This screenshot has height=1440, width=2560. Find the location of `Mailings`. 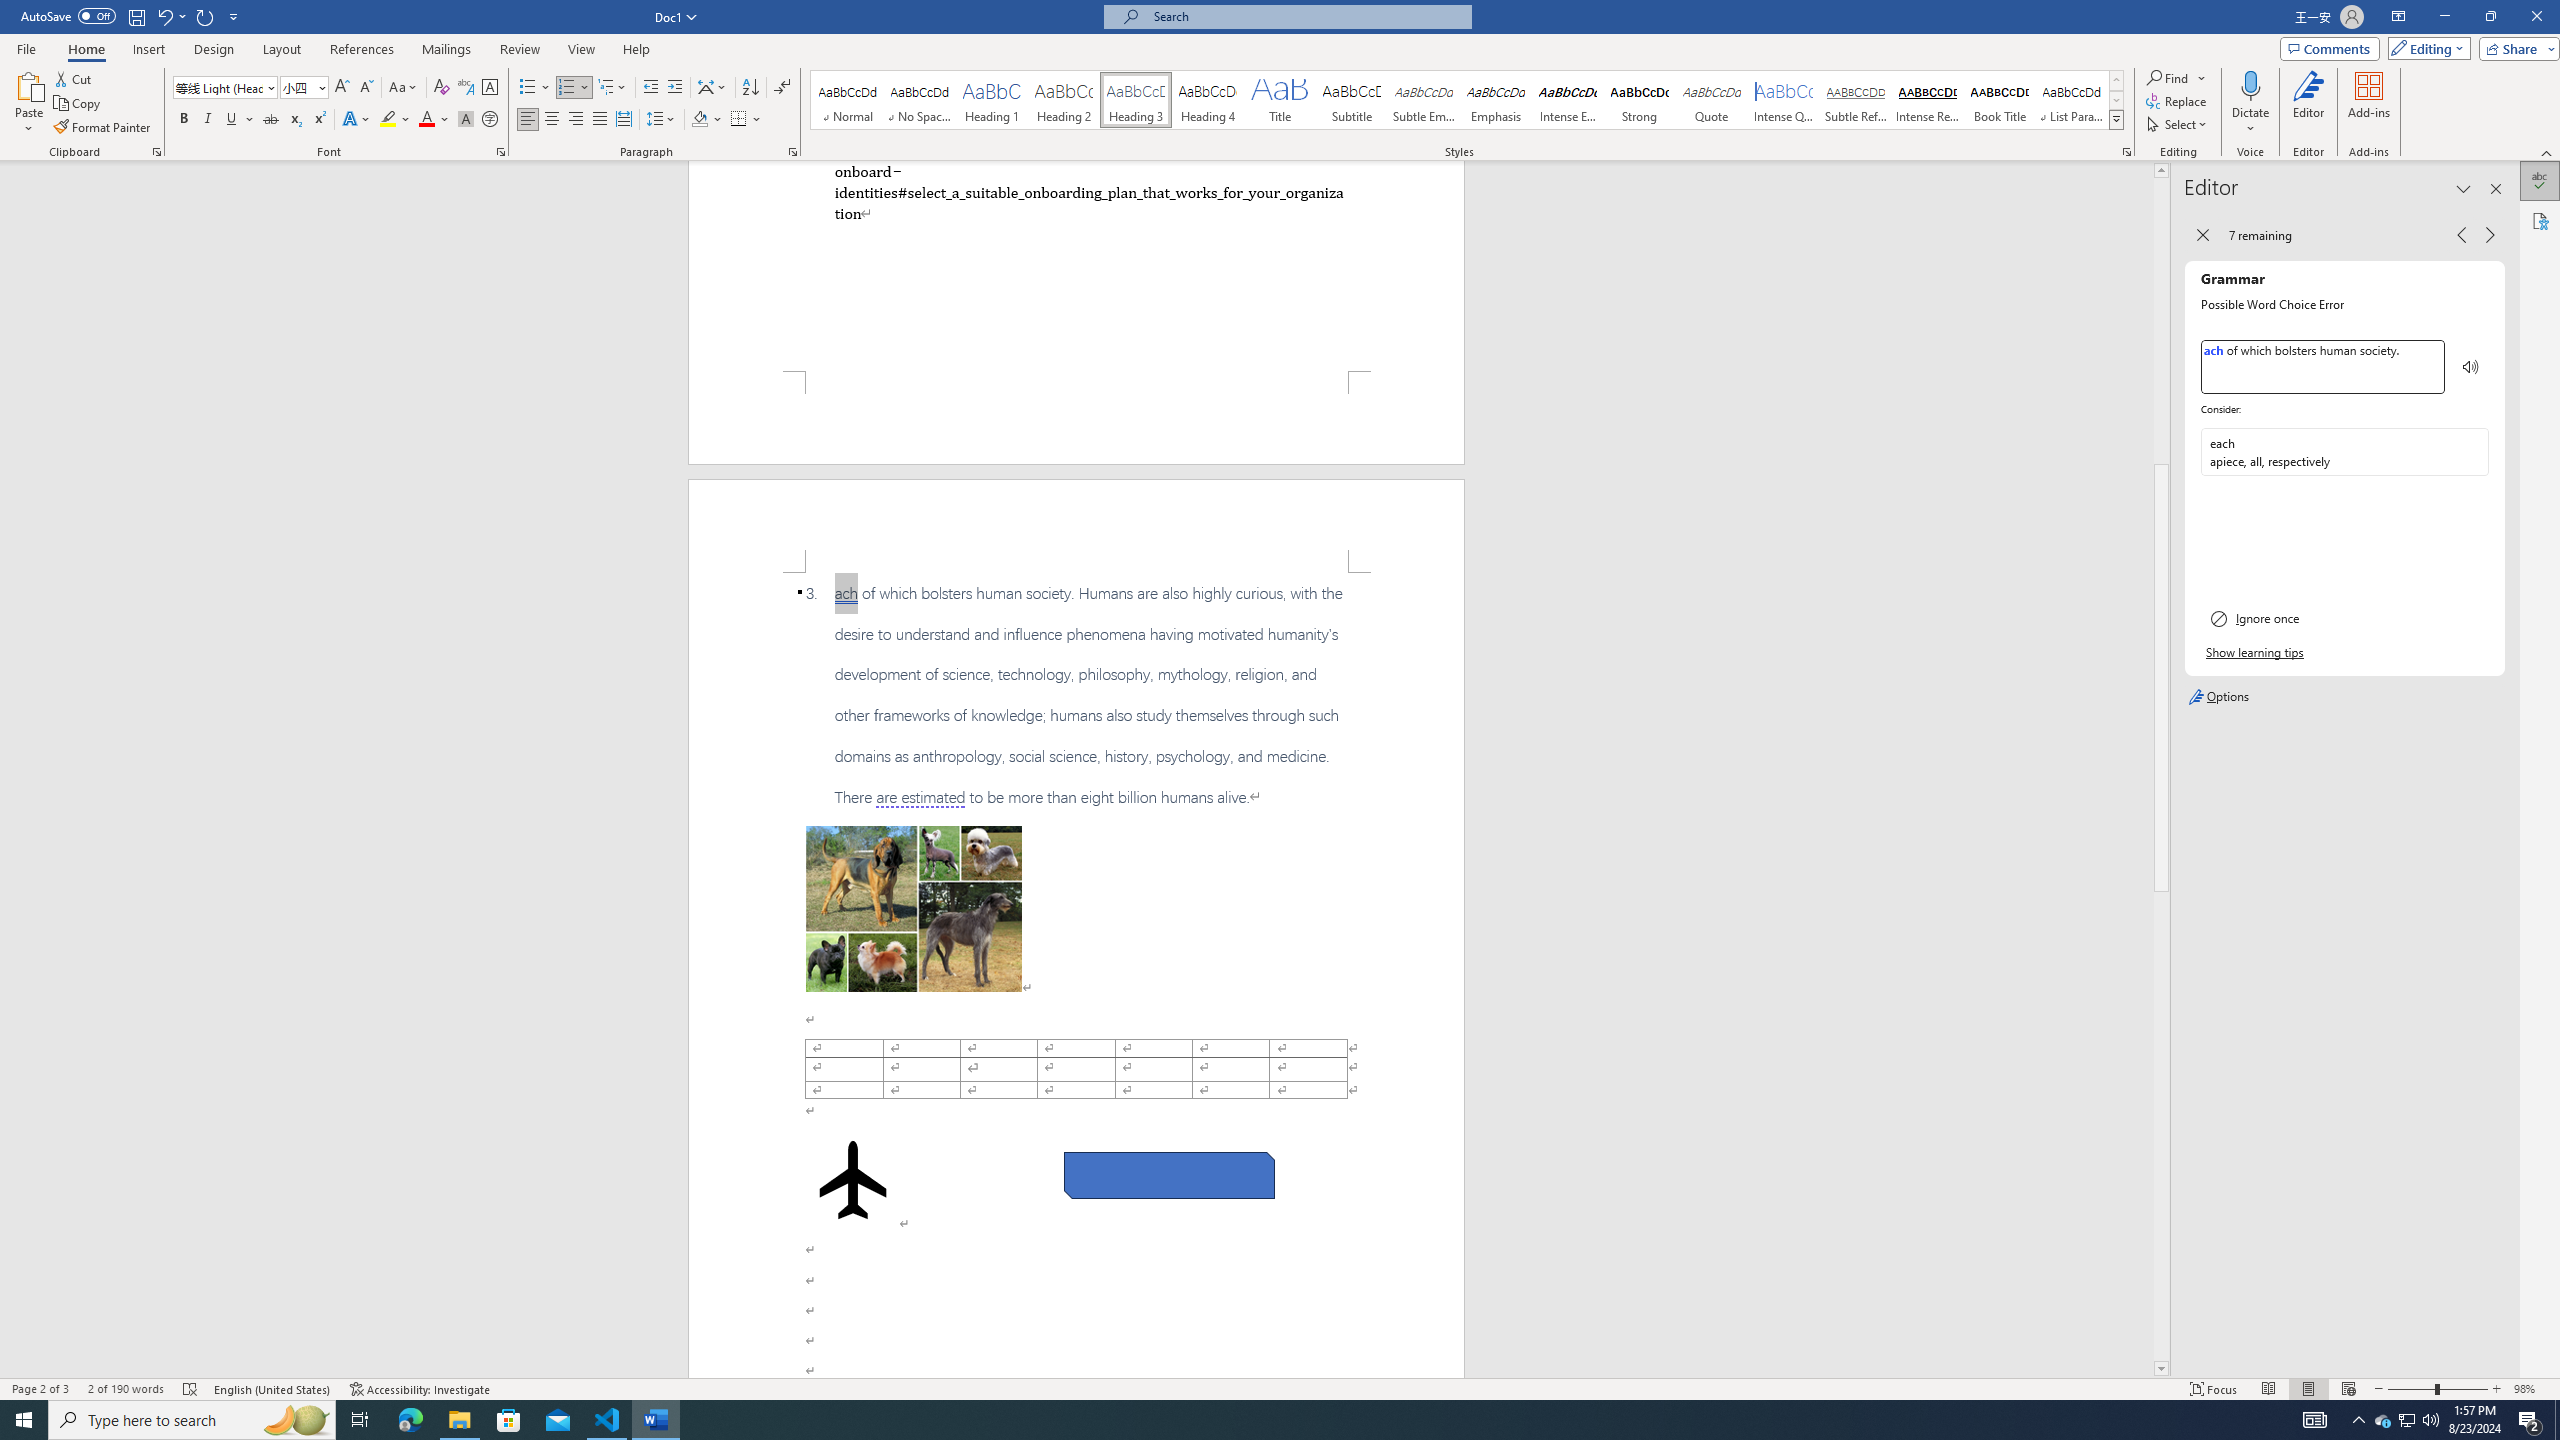

Mailings is located at coordinates (446, 49).